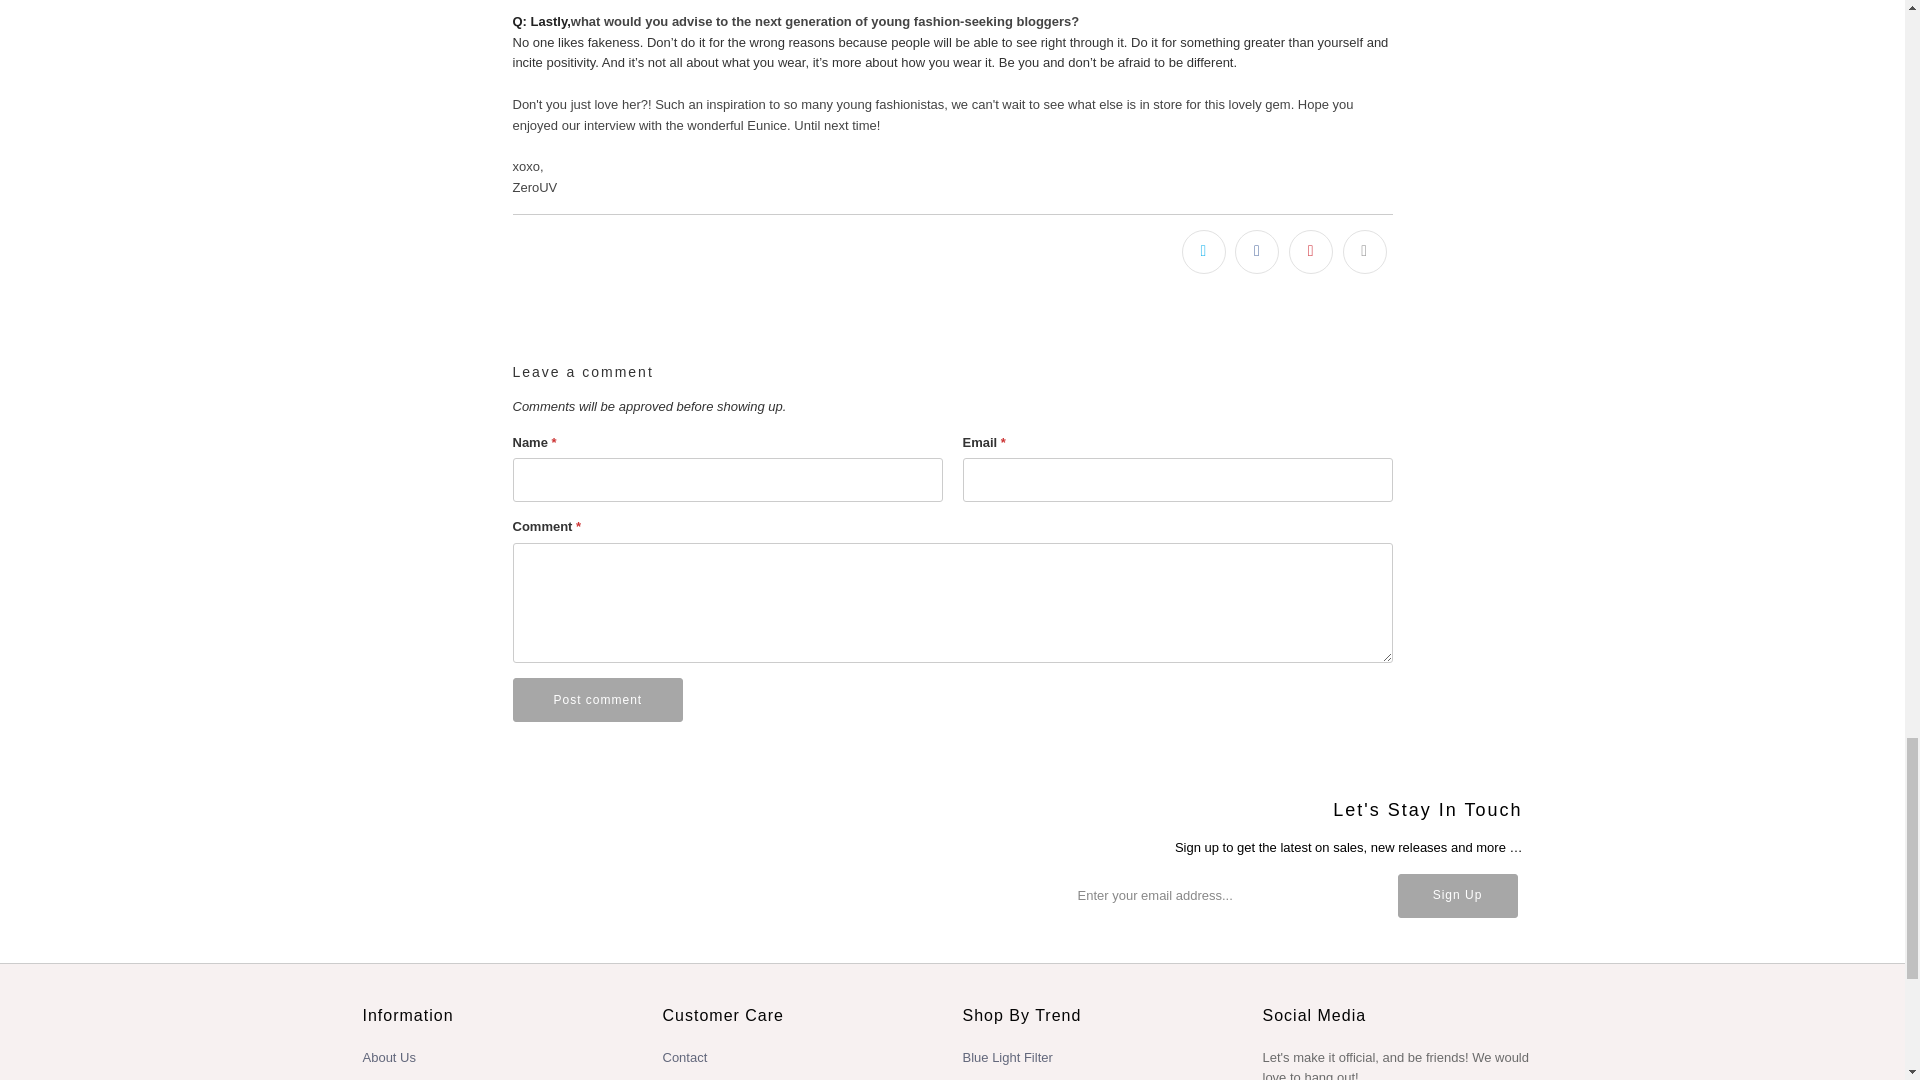 This screenshot has width=1920, height=1080. I want to click on Email this to a friend, so click(1364, 252).